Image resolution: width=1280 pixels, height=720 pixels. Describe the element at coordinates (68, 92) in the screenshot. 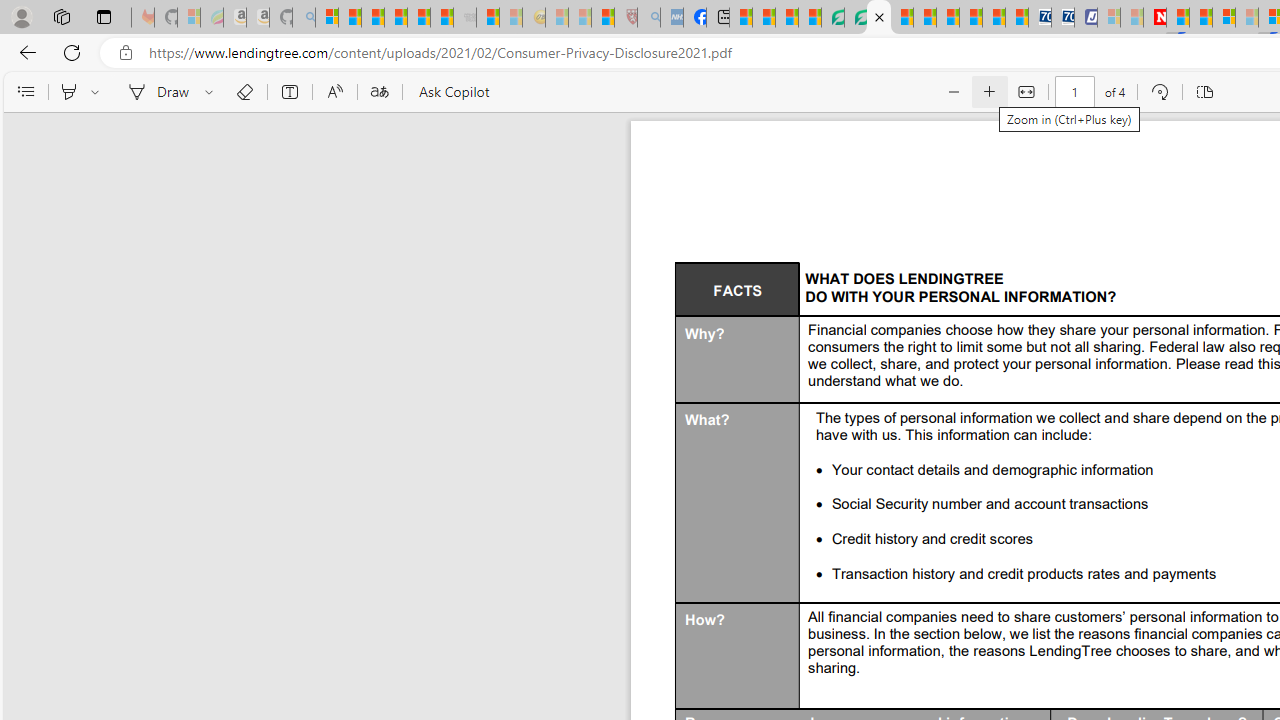

I see `Highlight` at that location.